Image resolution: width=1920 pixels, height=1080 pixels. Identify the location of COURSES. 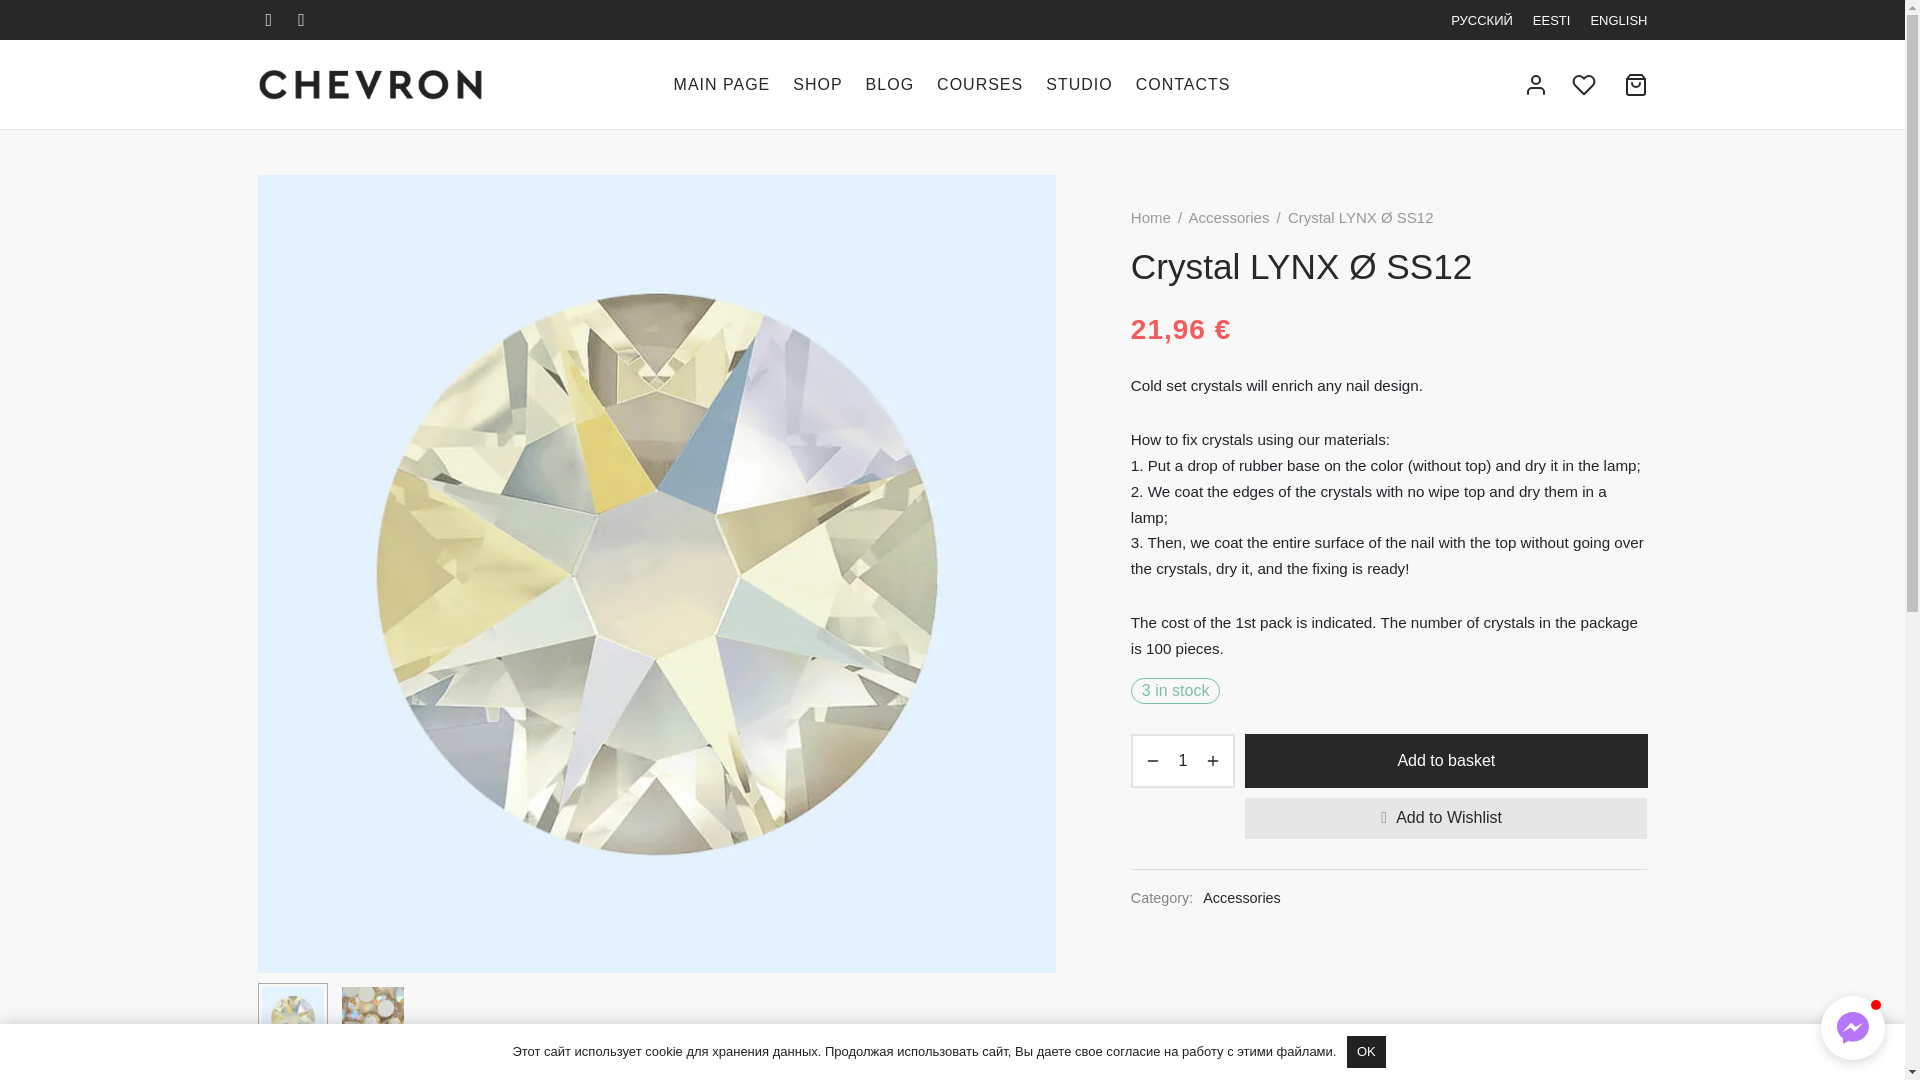
(980, 84).